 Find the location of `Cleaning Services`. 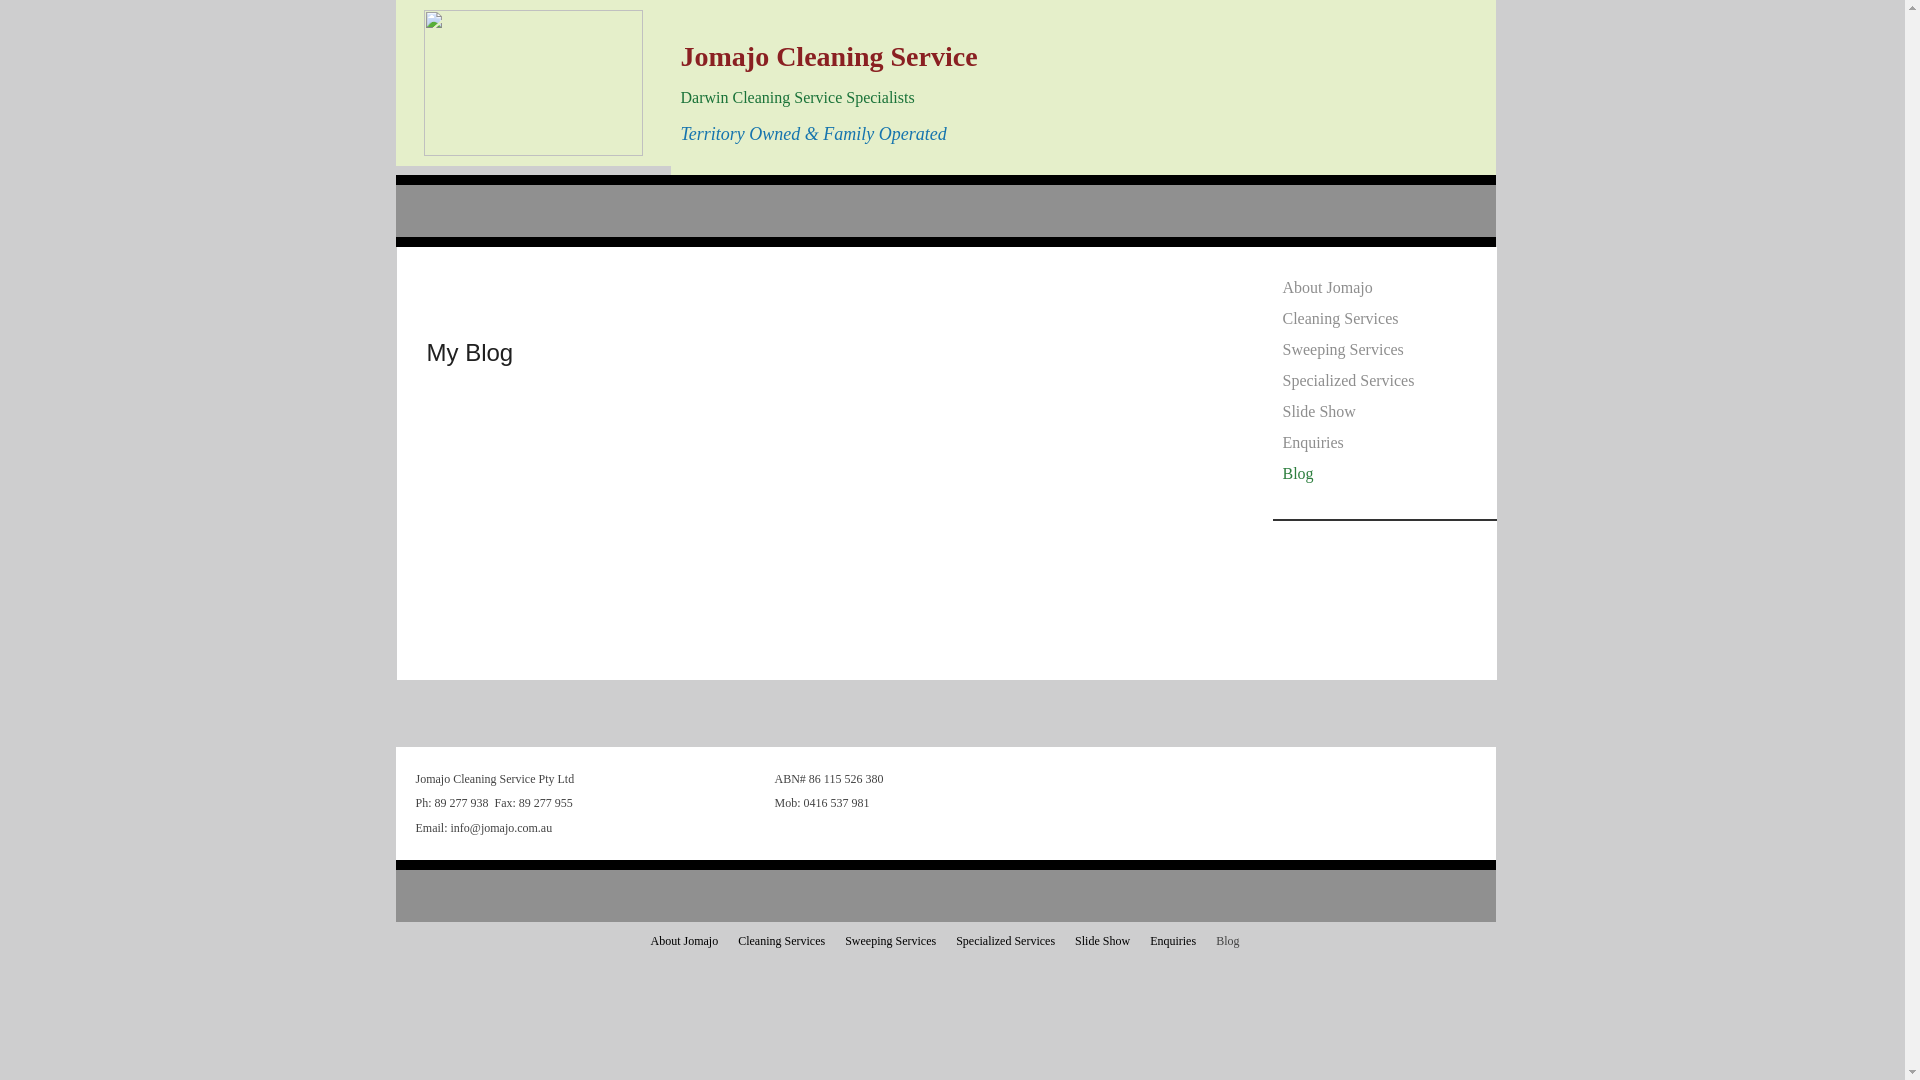

Cleaning Services is located at coordinates (782, 941).